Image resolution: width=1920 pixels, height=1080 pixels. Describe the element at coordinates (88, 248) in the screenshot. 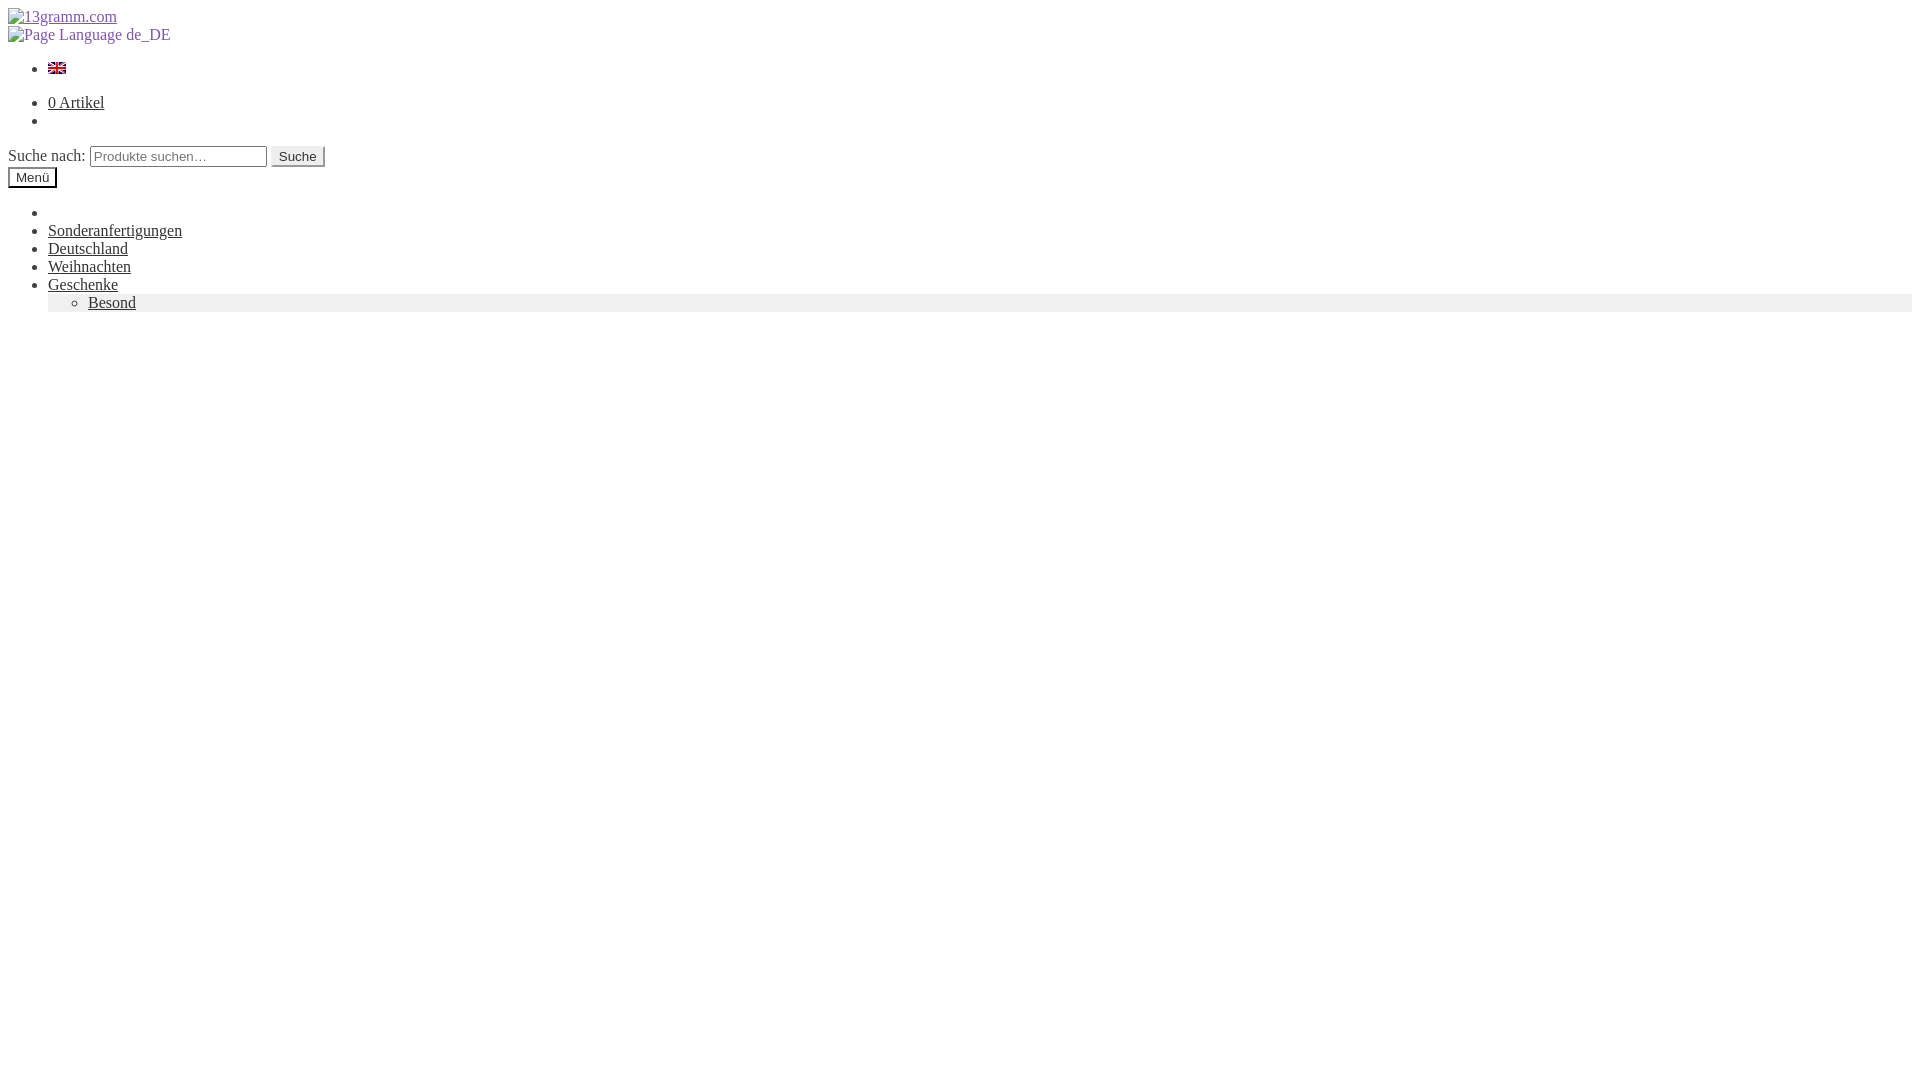

I see `Deutschland` at that location.